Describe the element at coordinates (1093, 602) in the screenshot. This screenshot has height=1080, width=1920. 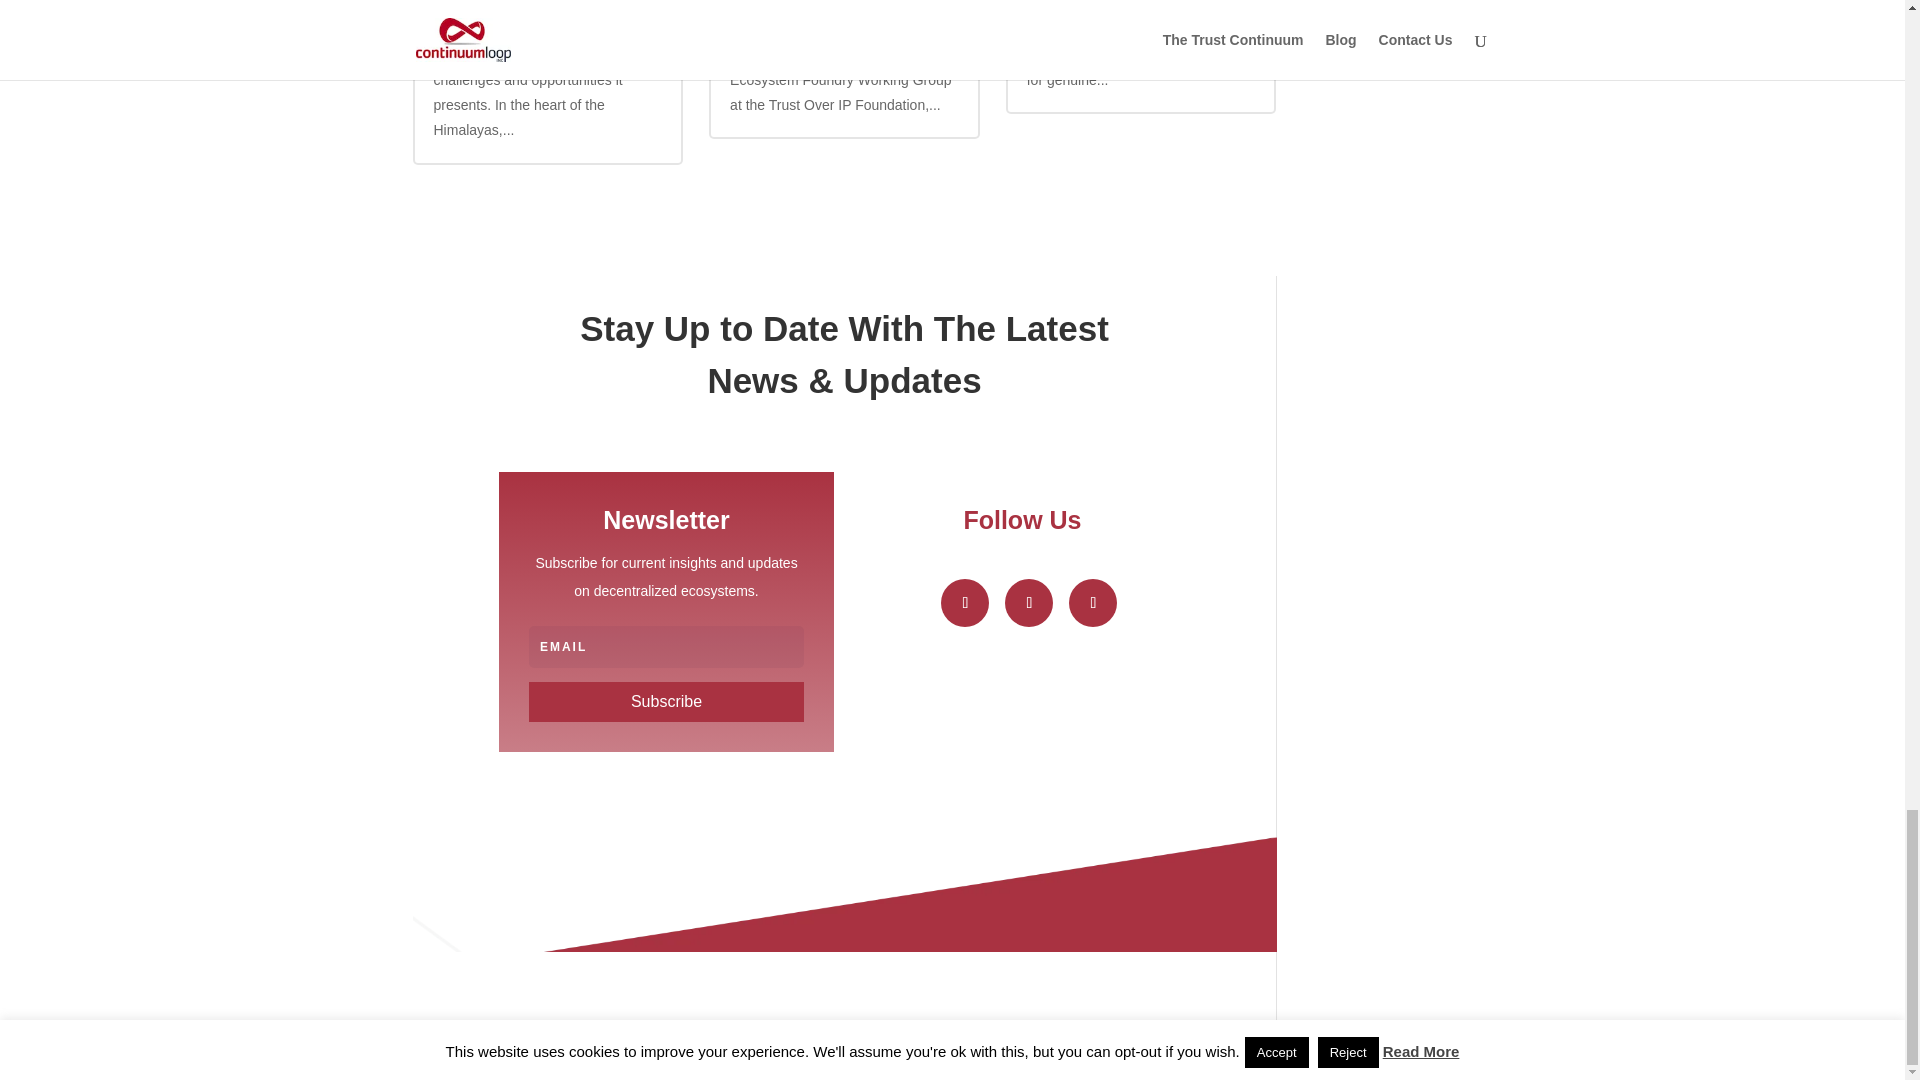
I see `Follow on Youtube` at that location.